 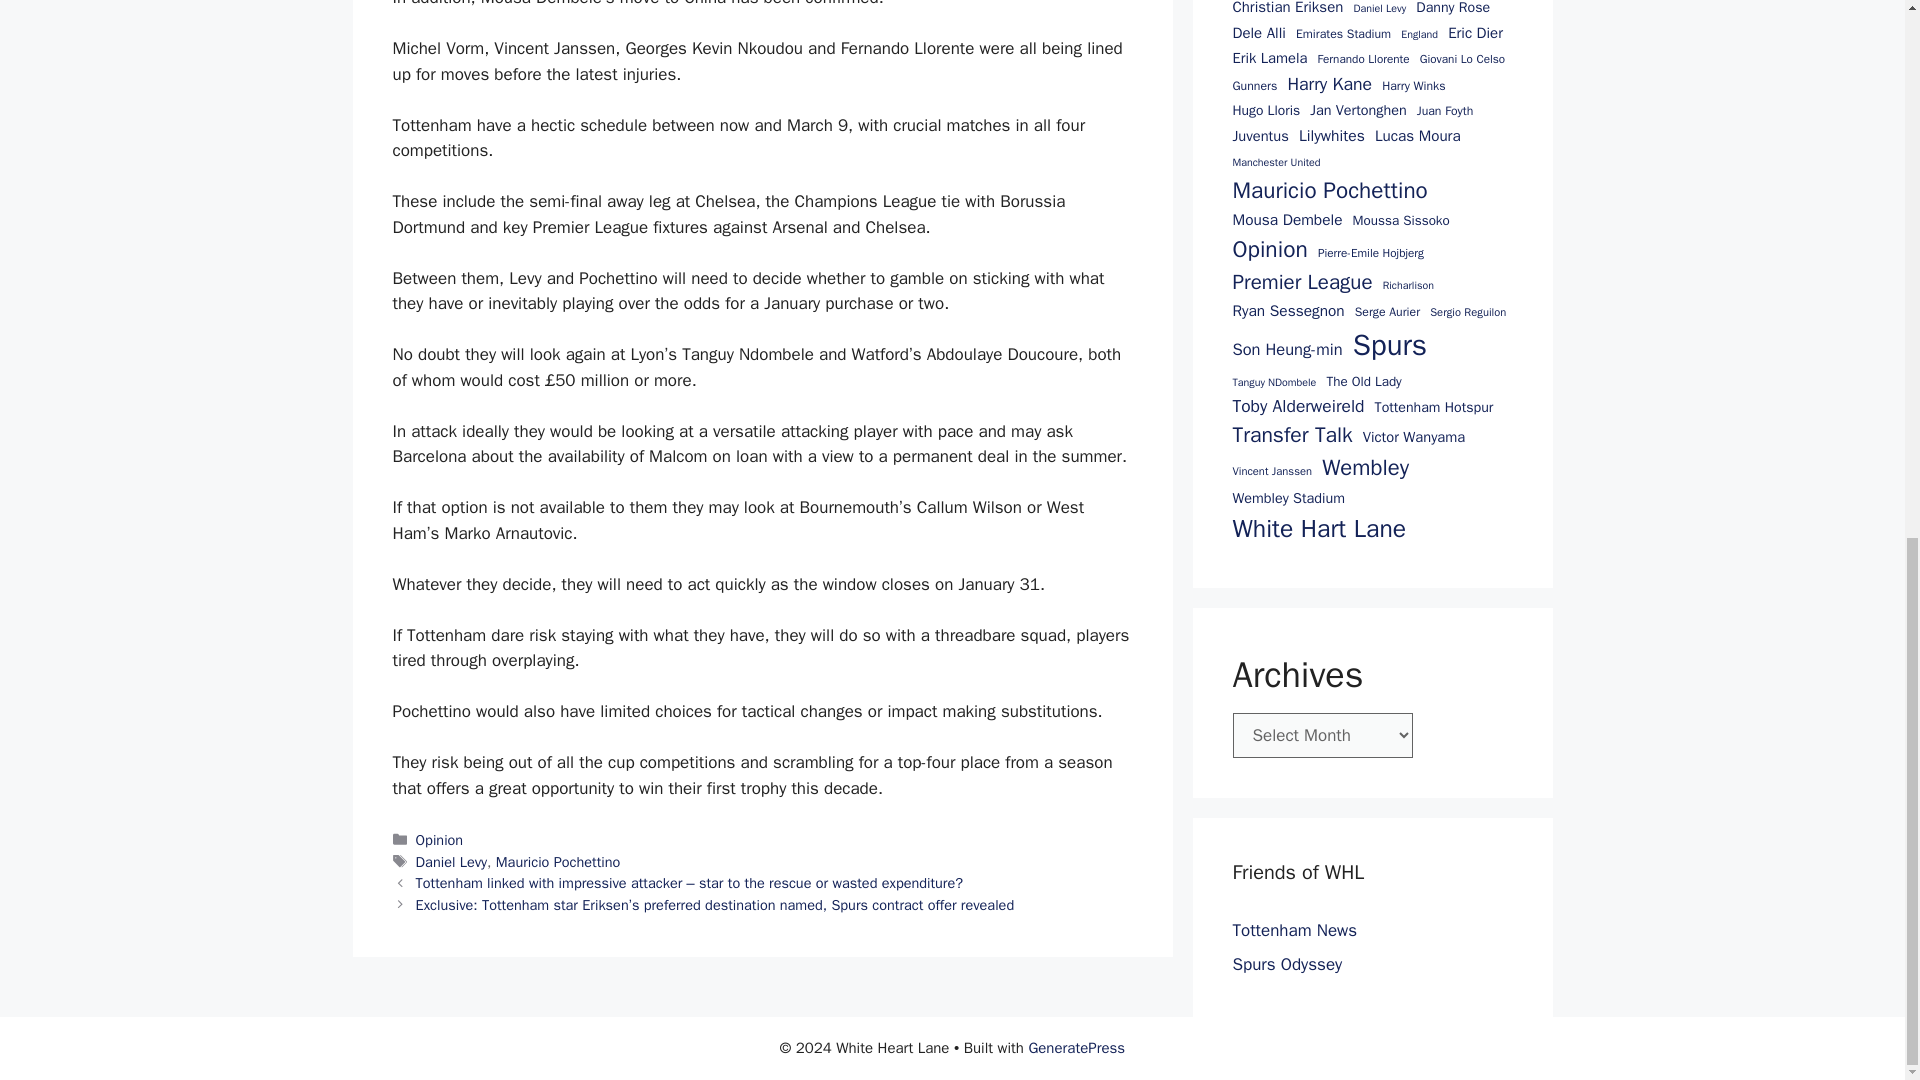 What do you see at coordinates (1452, 9) in the screenshot?
I see `Danny Rose` at bounding box center [1452, 9].